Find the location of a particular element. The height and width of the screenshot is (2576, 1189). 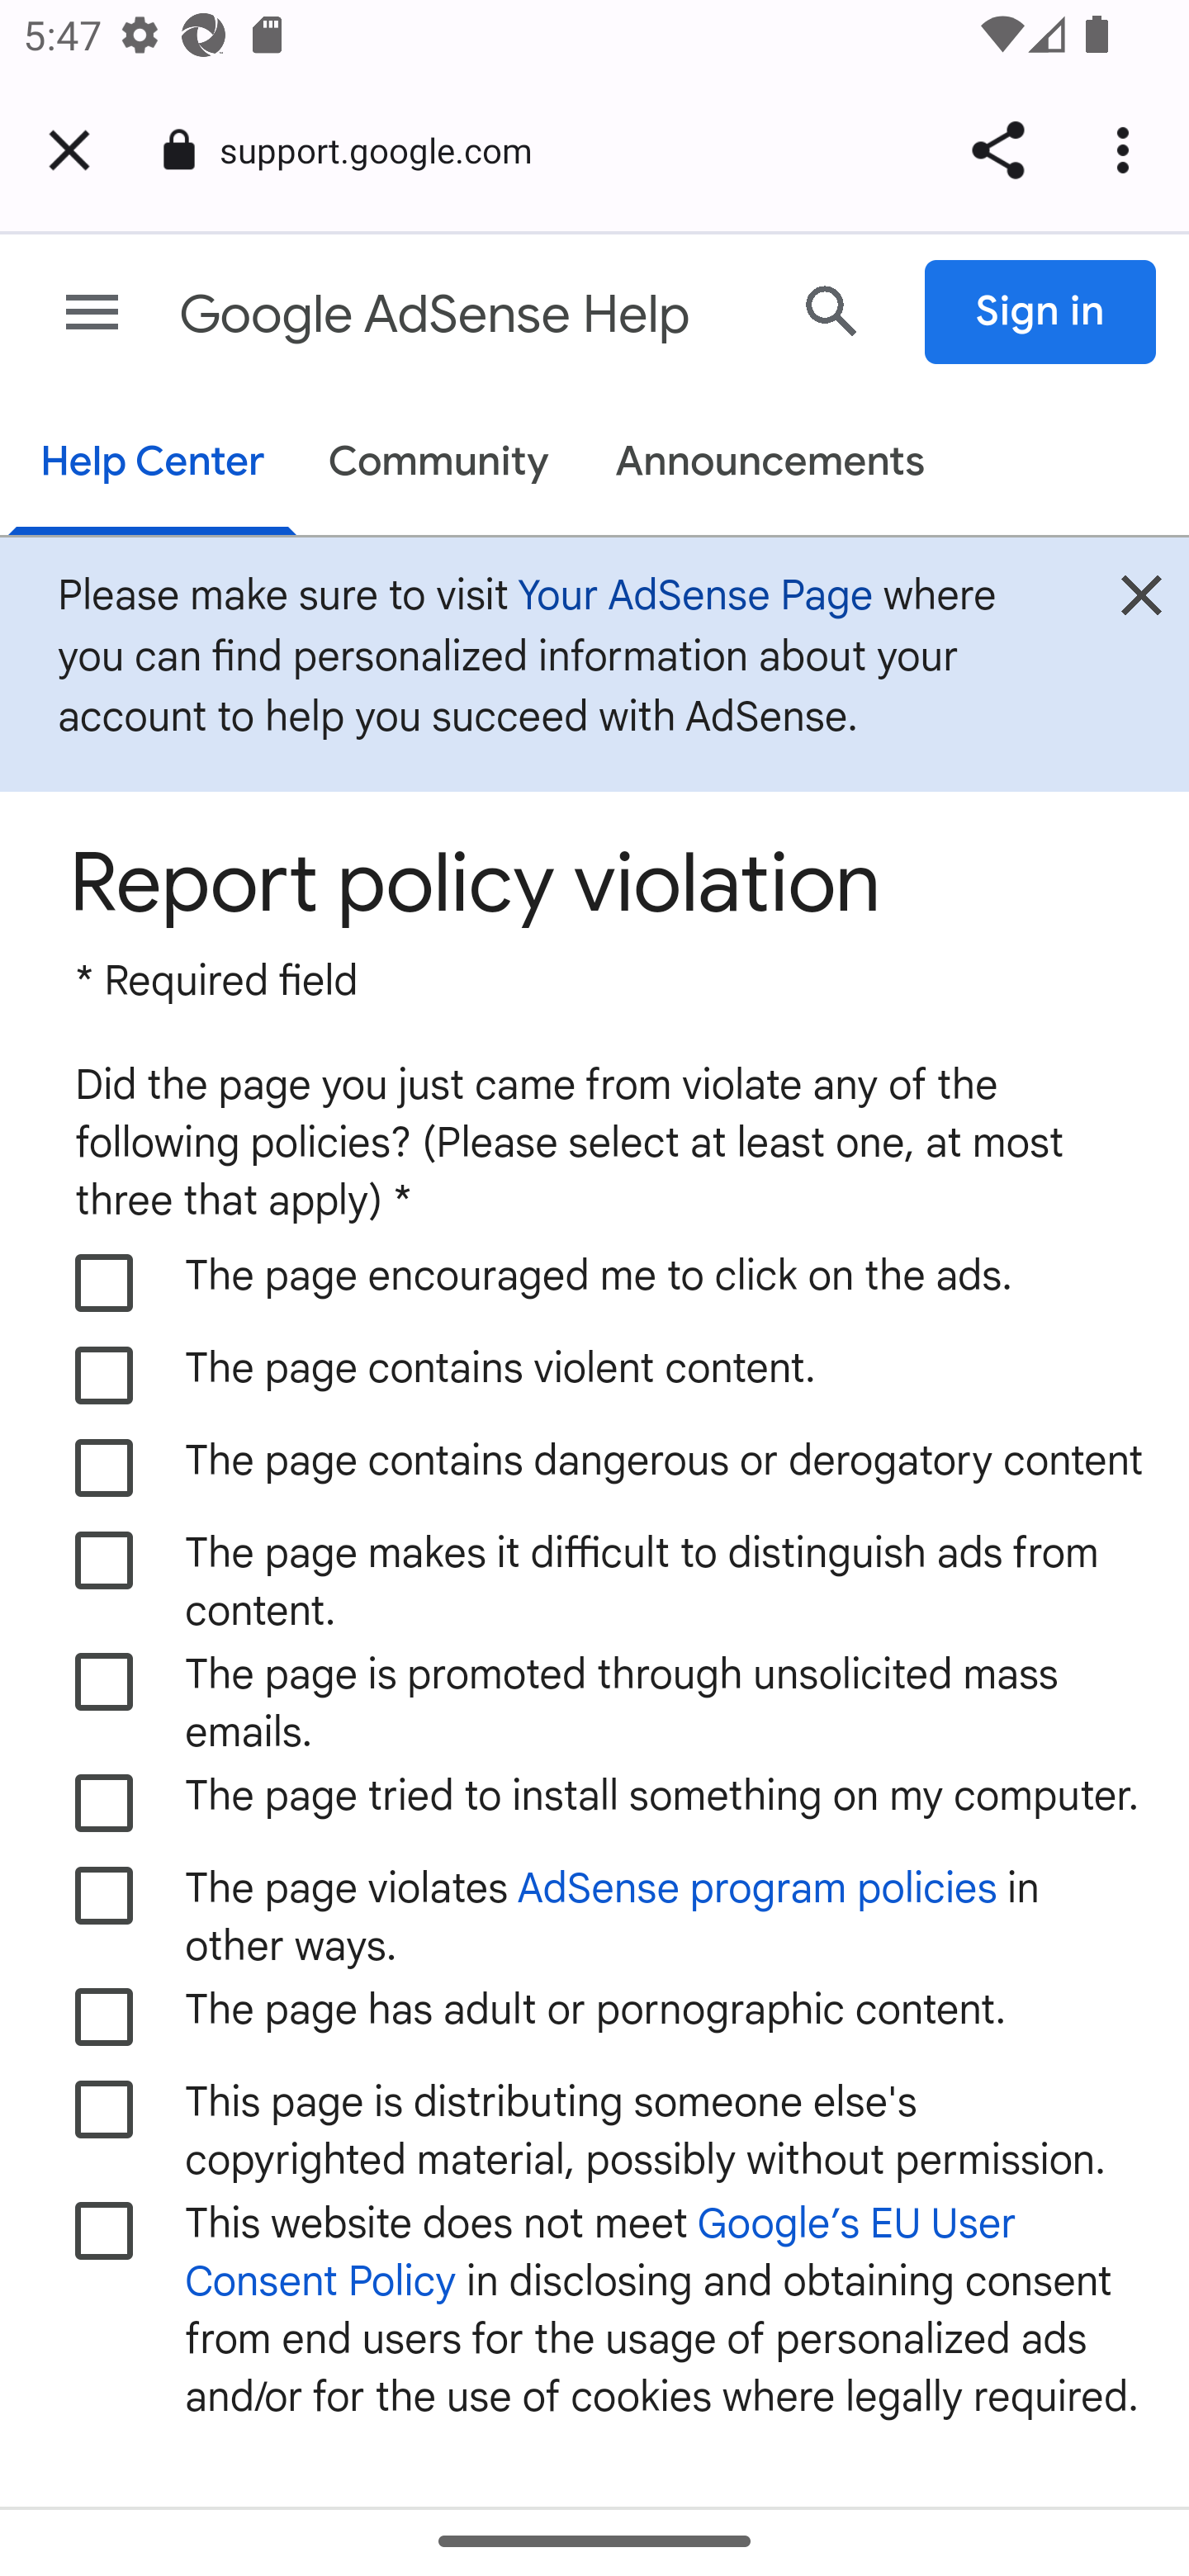

Connection is secure is located at coordinates (179, 150).